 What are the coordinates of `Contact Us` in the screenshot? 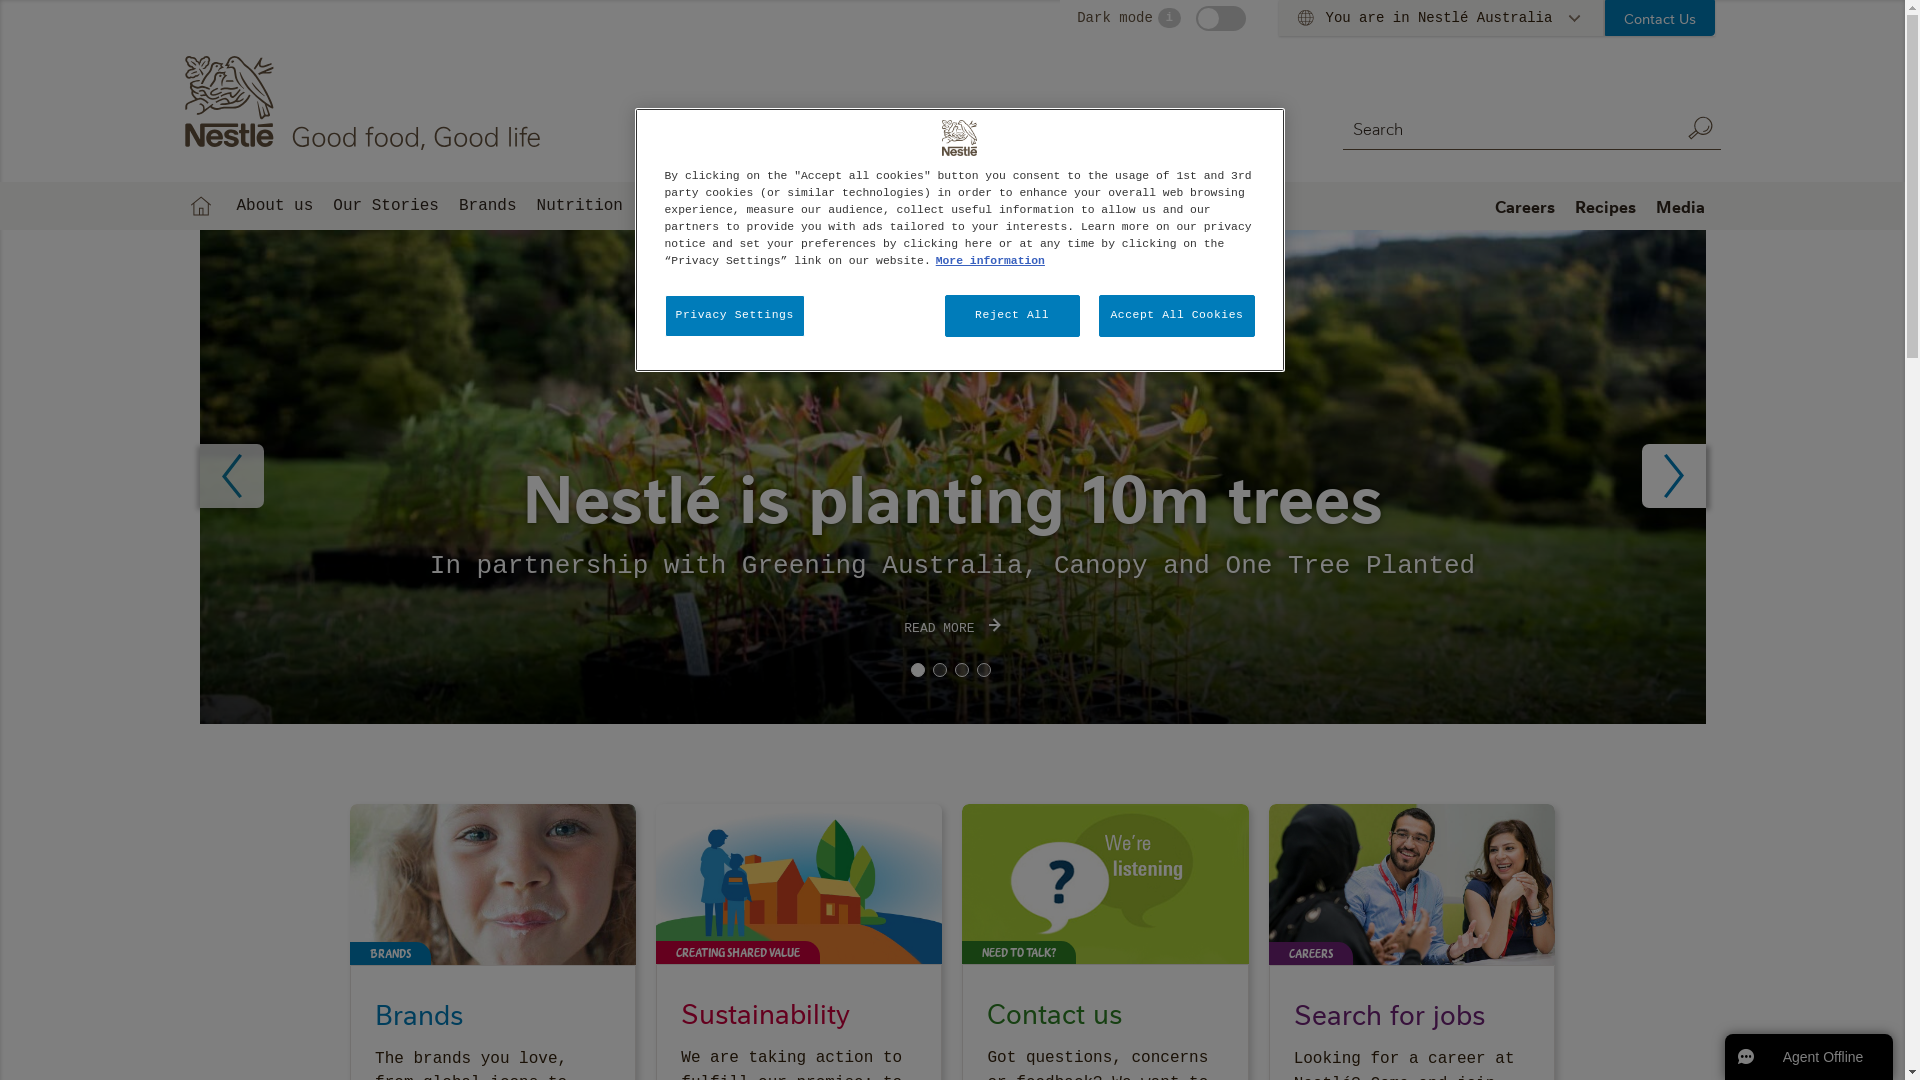 It's located at (1660, 18).